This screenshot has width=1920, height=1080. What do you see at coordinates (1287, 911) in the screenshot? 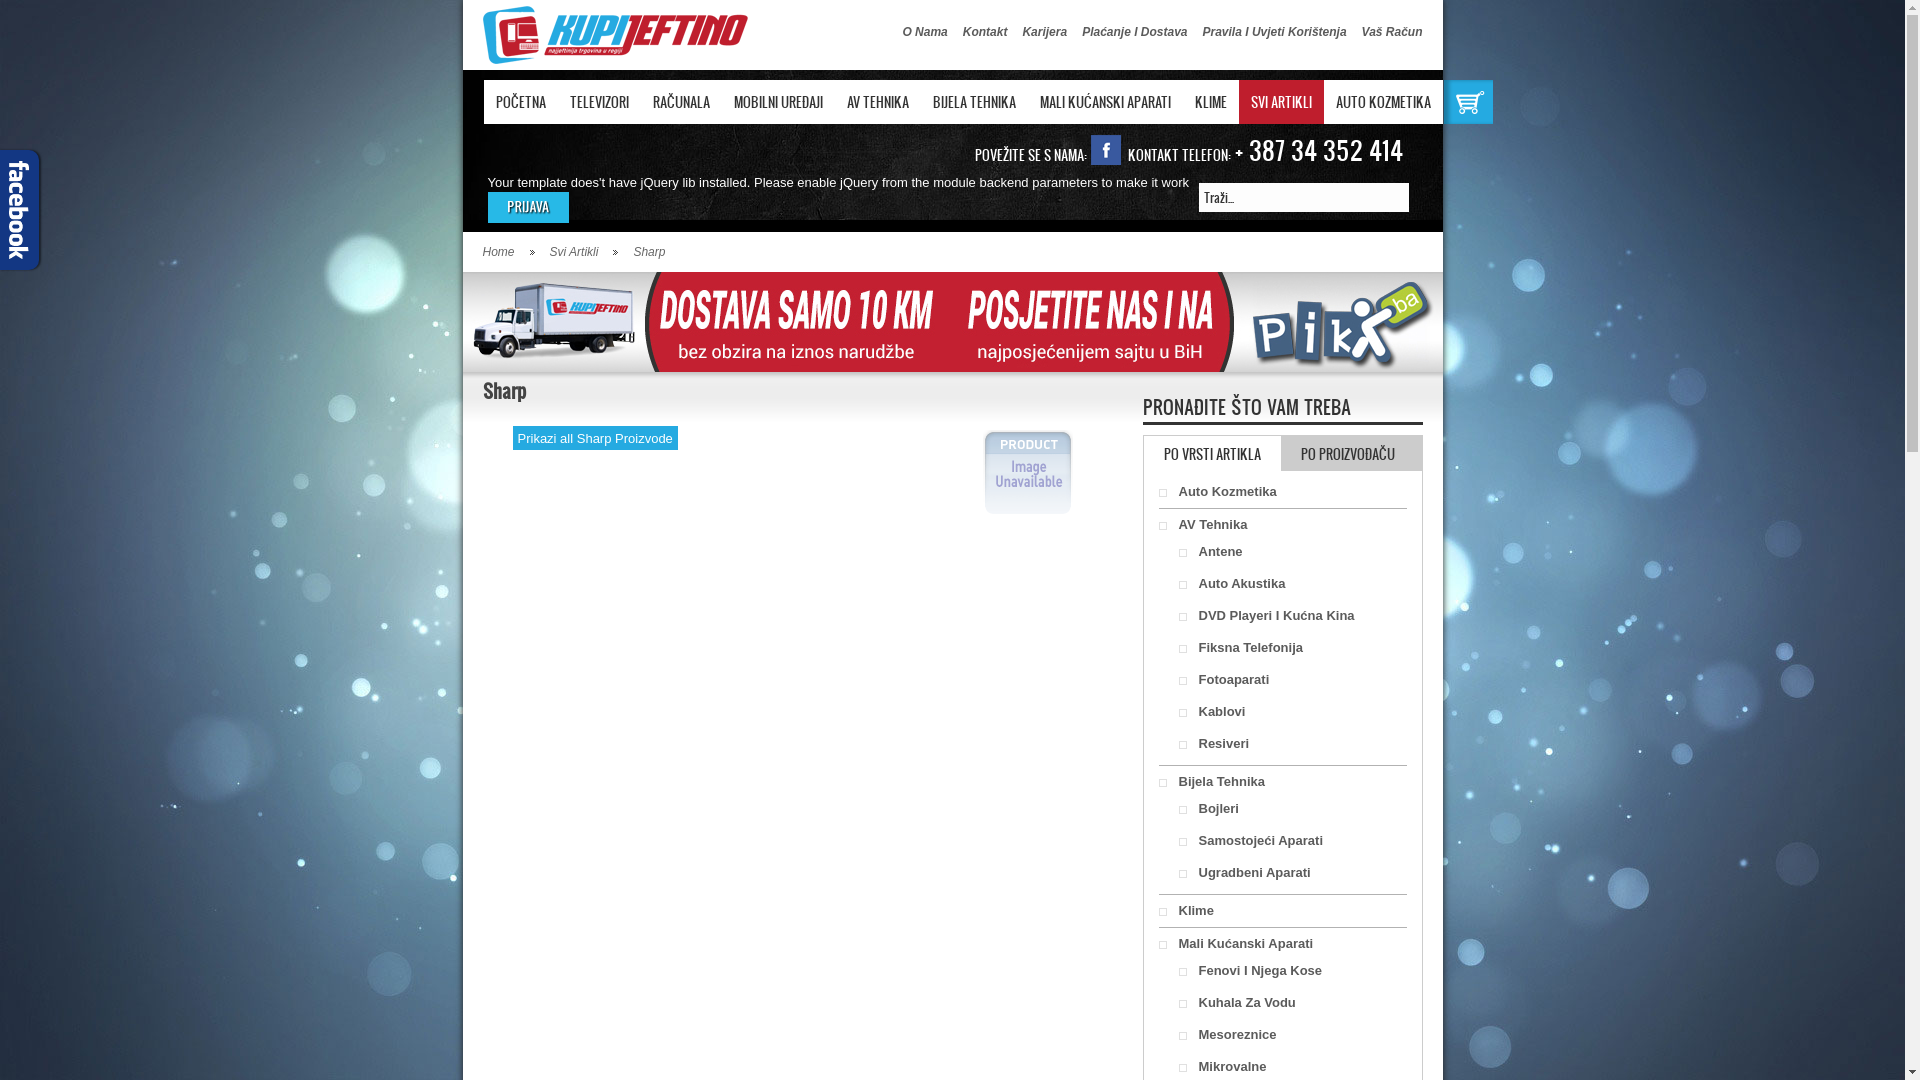
I see `Klime` at bounding box center [1287, 911].